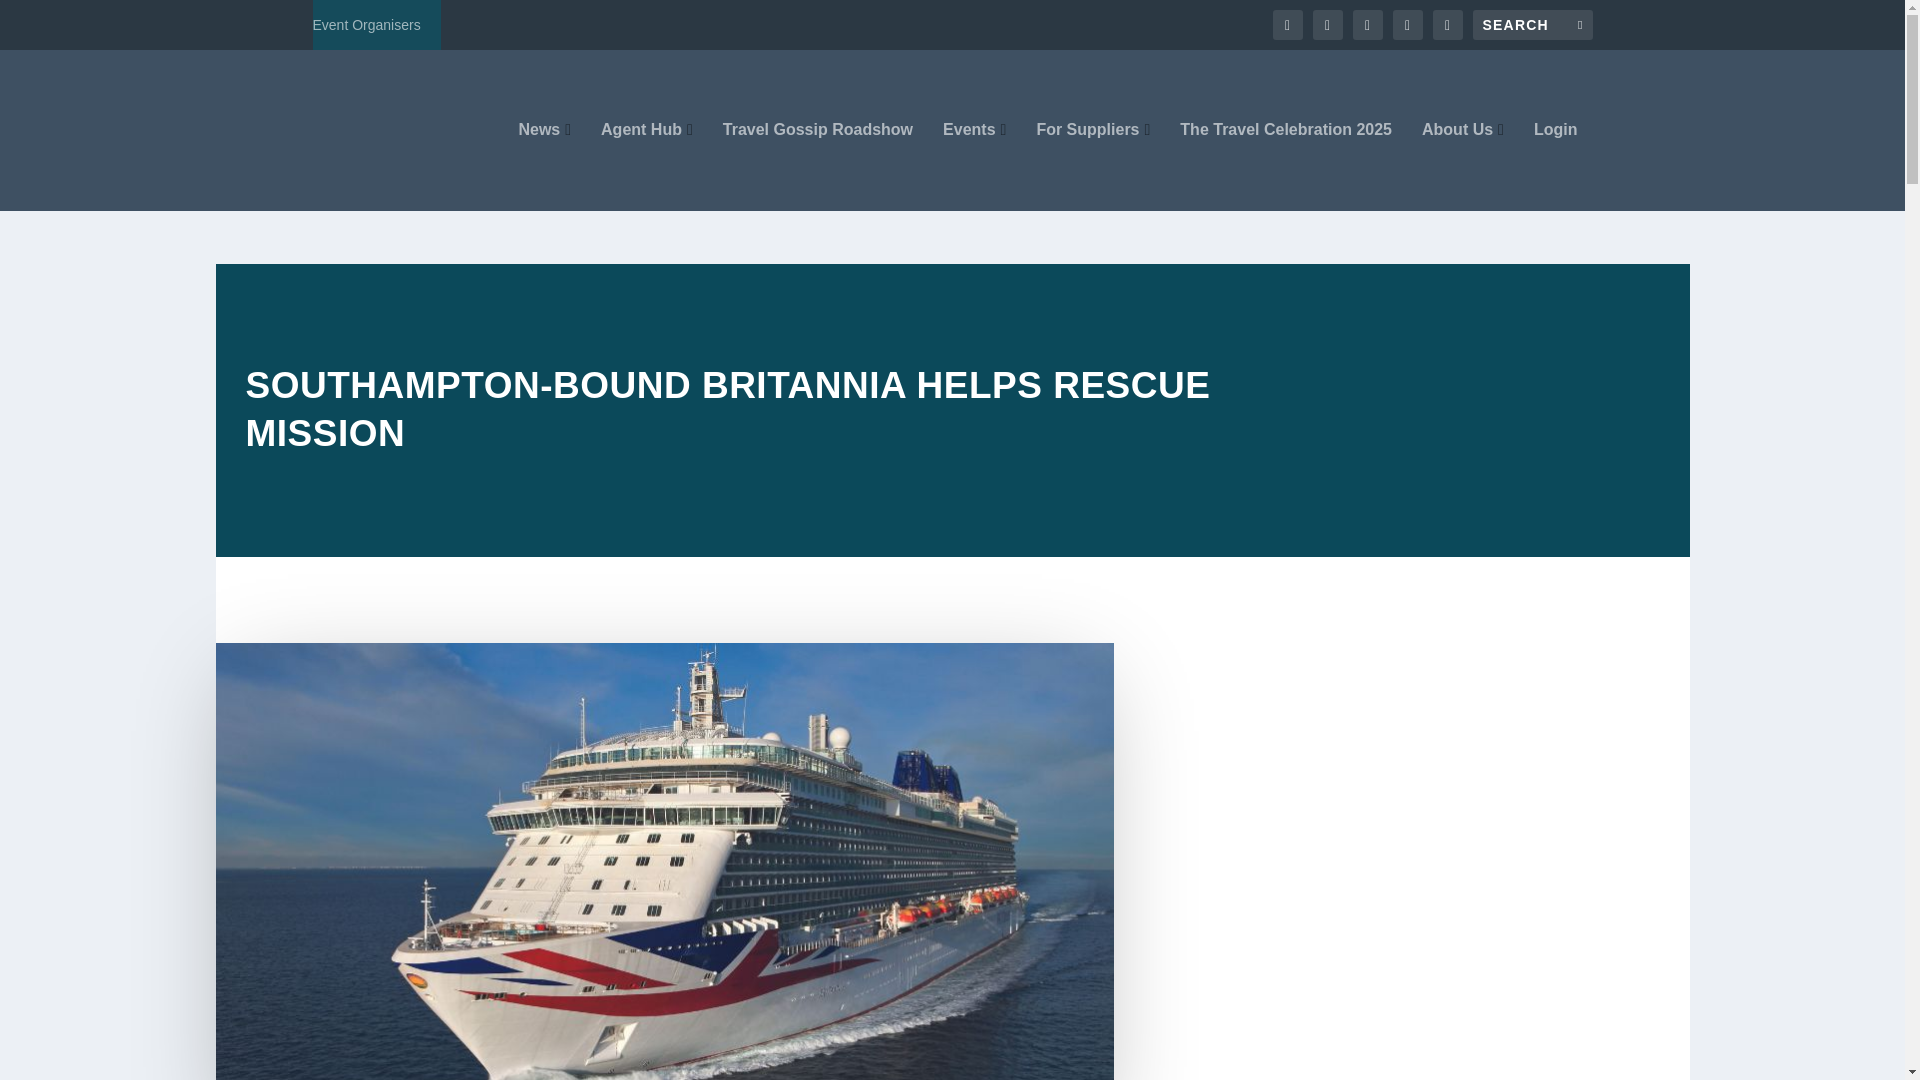 Image resolution: width=1920 pixels, height=1080 pixels. I want to click on Search for:, so click(1532, 24).